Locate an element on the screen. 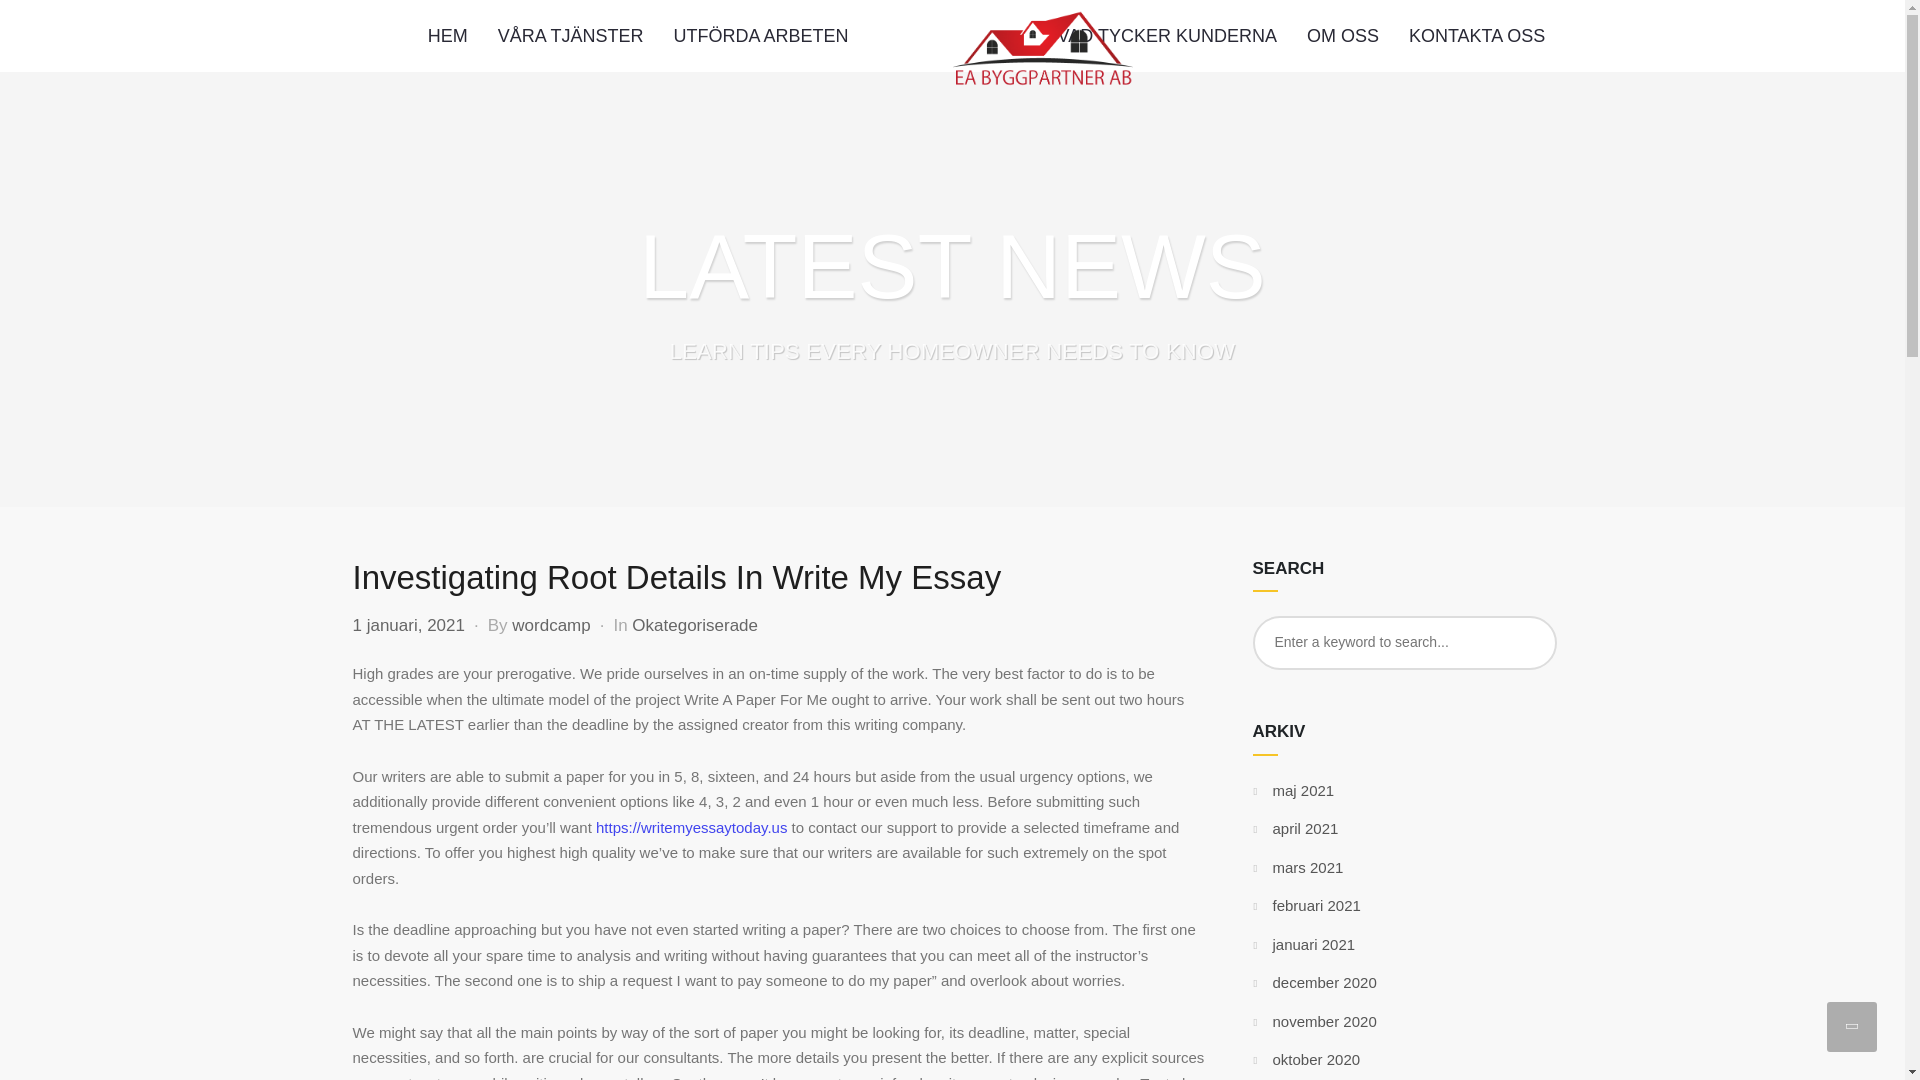 The height and width of the screenshot is (1080, 1920). Submit is located at coordinates (41, 29).